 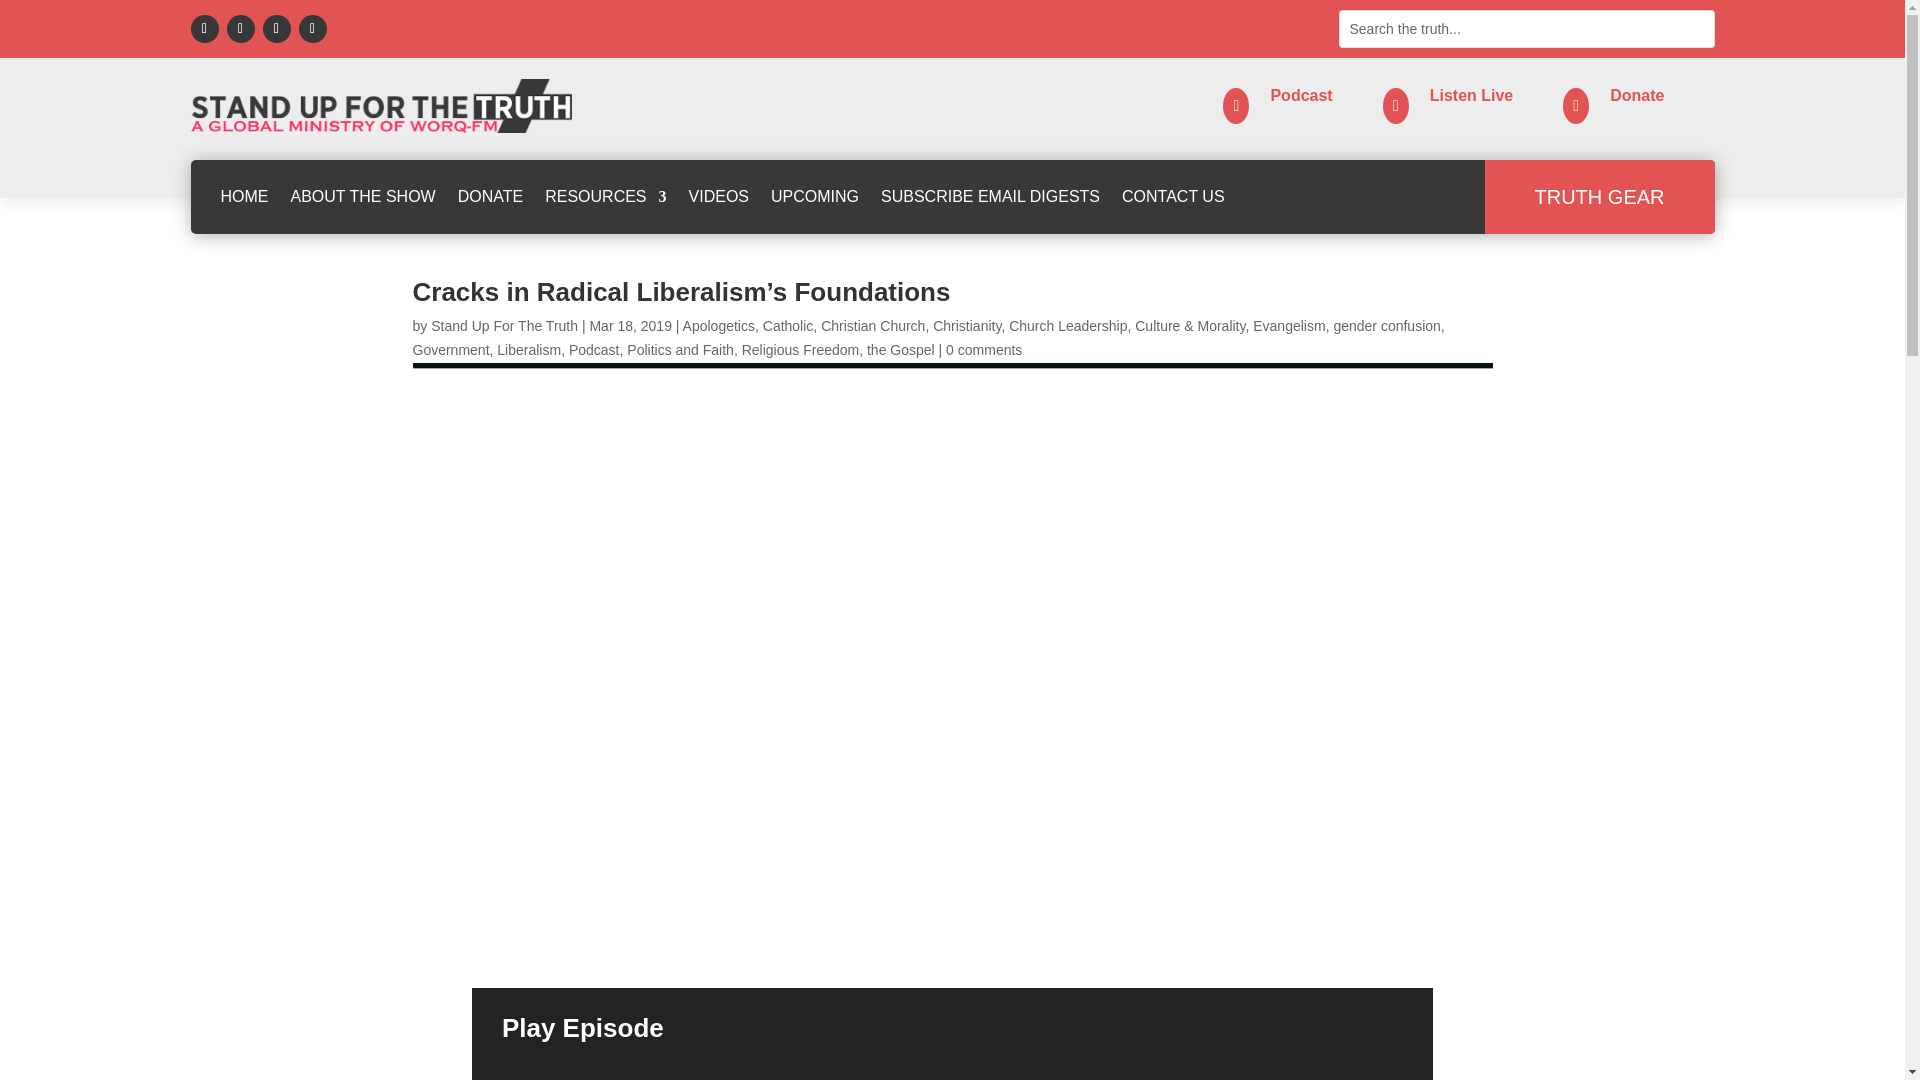 What do you see at coordinates (1599, 196) in the screenshot?
I see `TRUTH GEAR` at bounding box center [1599, 196].